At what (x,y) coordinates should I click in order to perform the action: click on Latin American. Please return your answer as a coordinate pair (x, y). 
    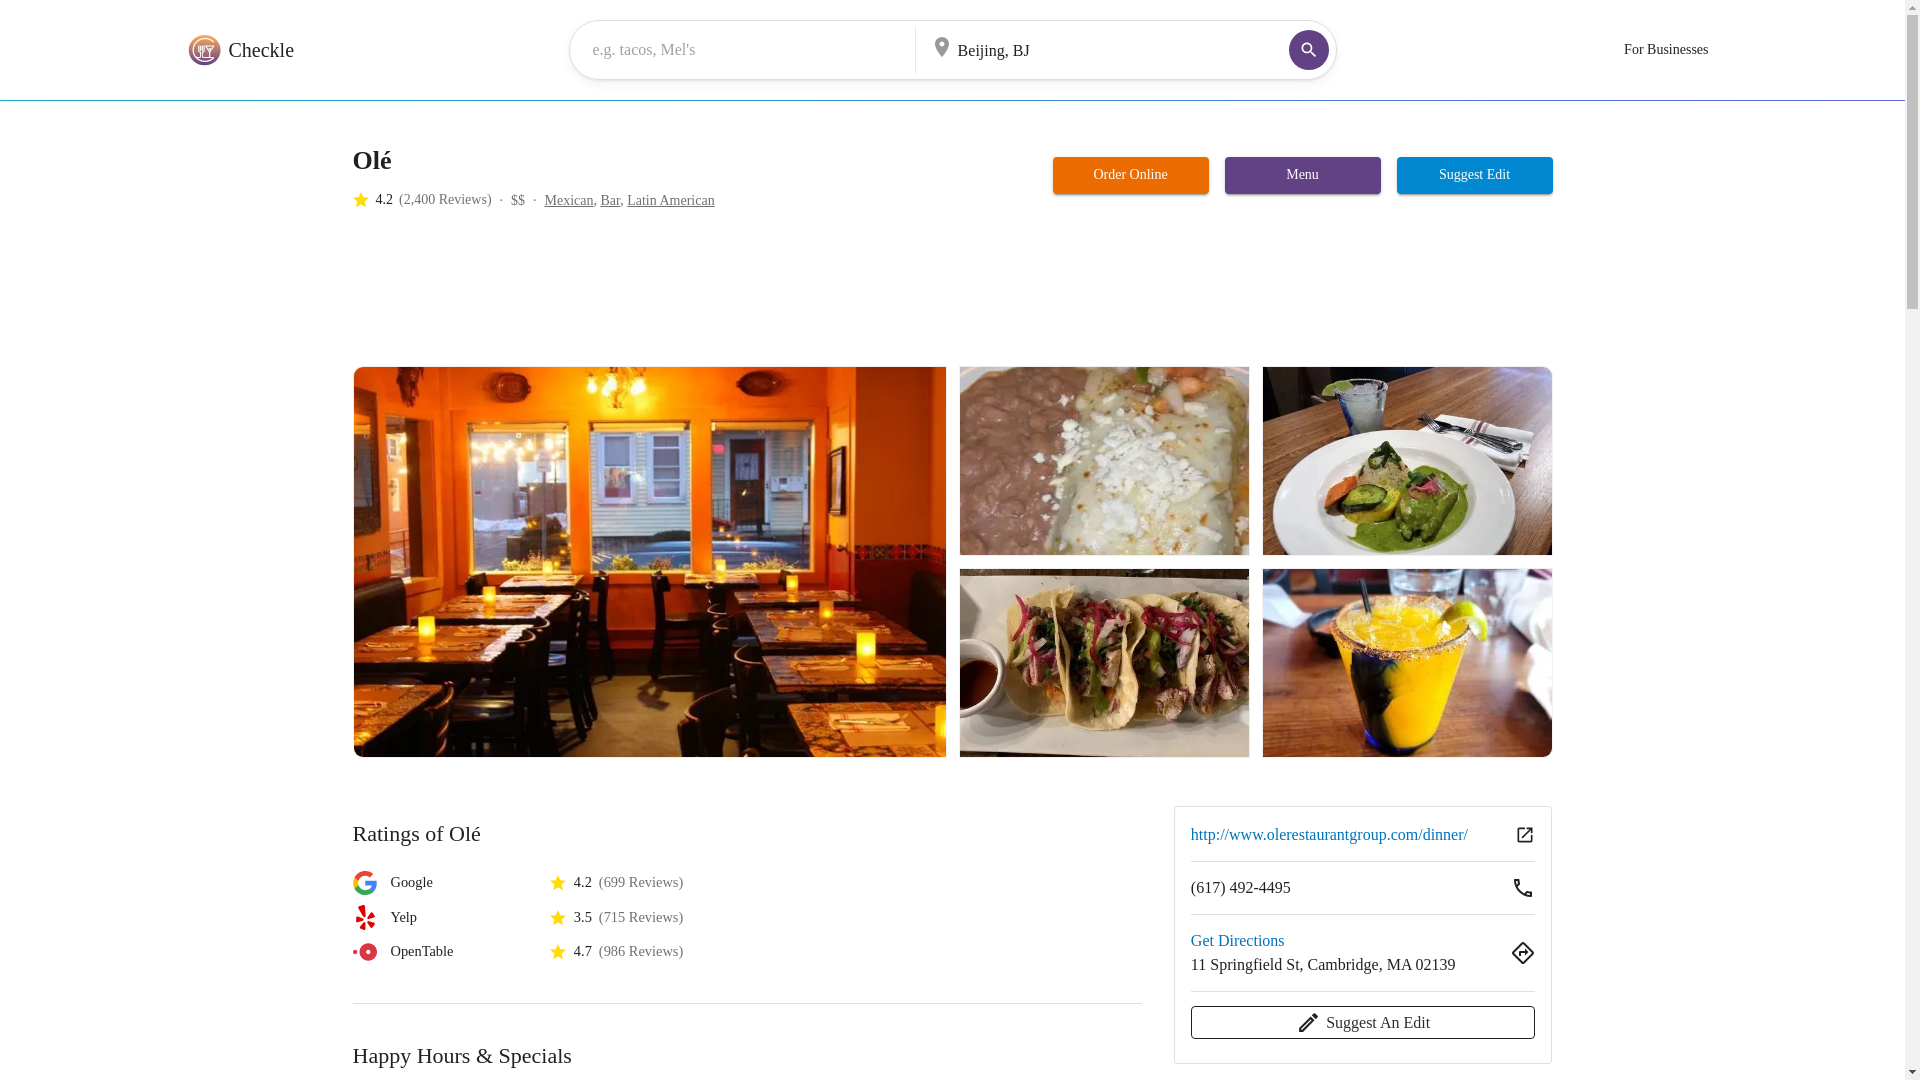
    Looking at the image, I should click on (670, 200).